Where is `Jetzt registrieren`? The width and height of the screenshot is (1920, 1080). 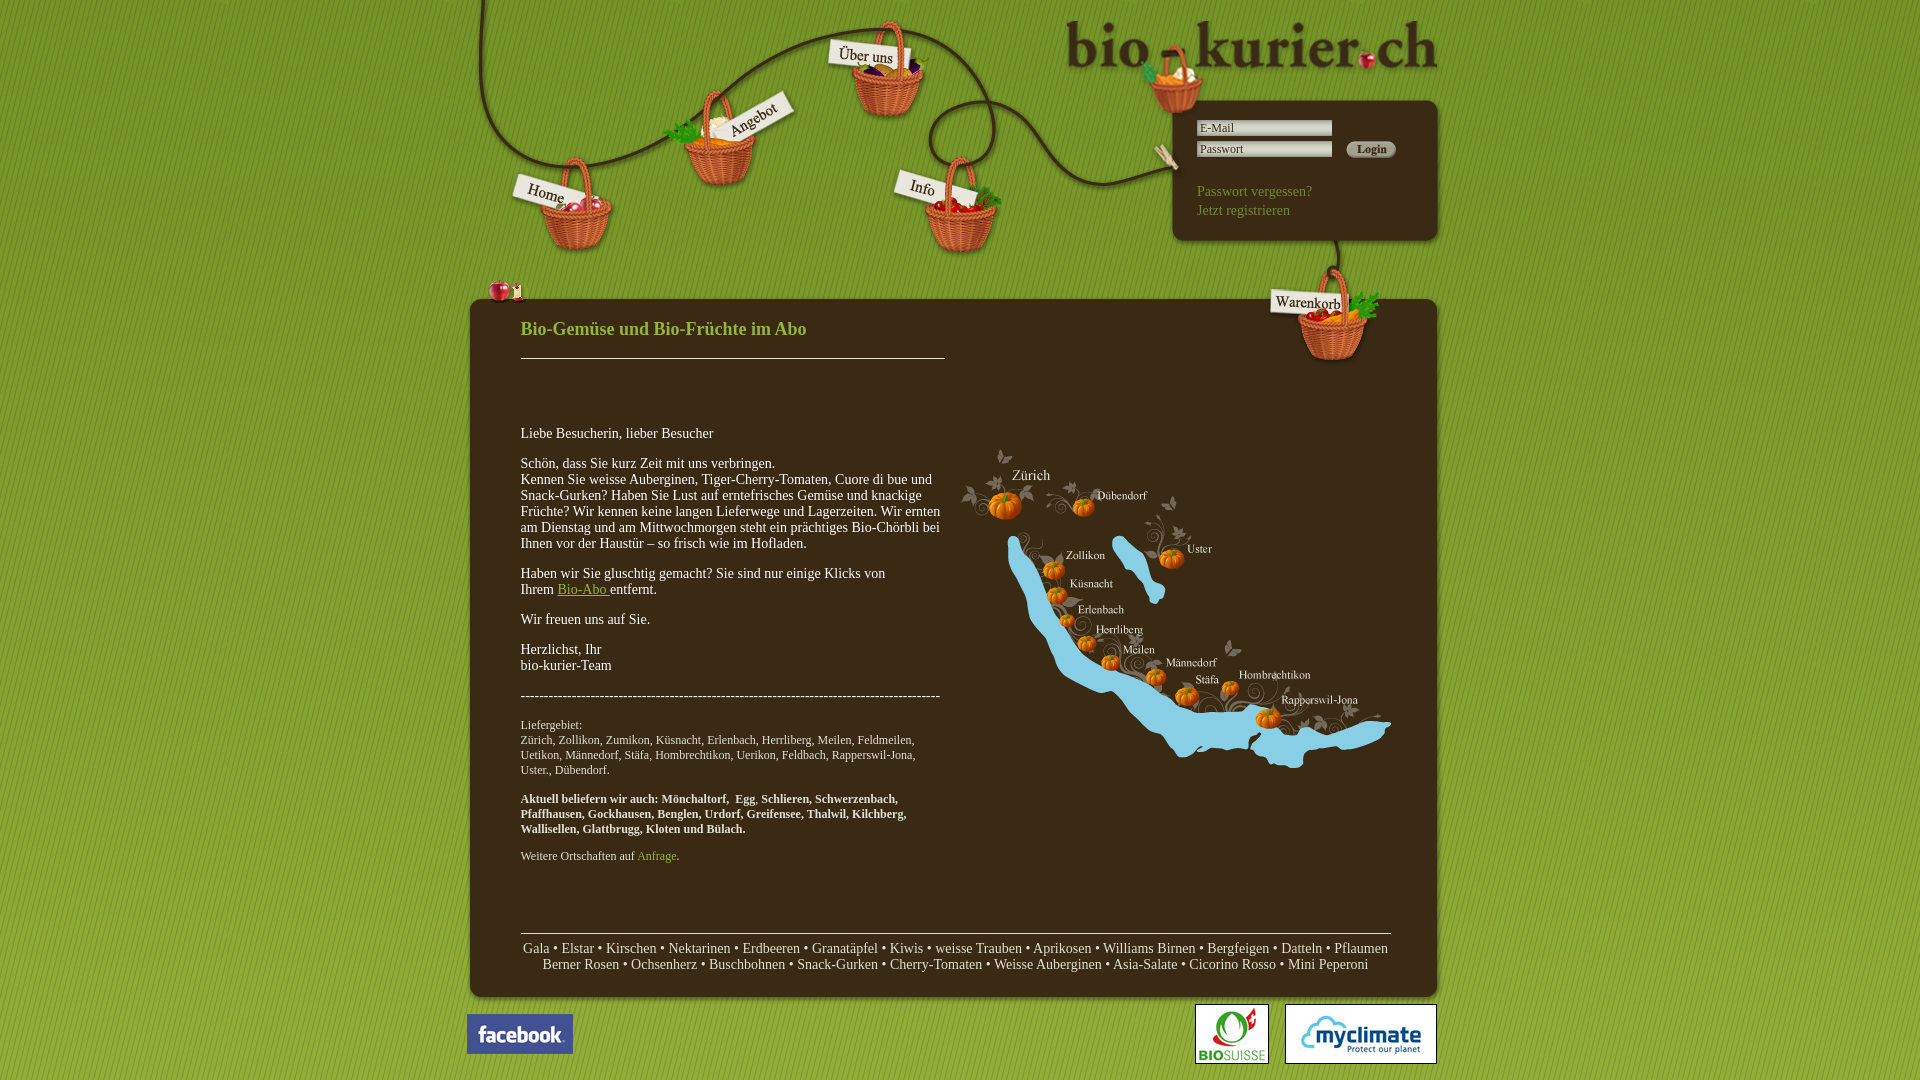
Jetzt registrieren is located at coordinates (1244, 210).